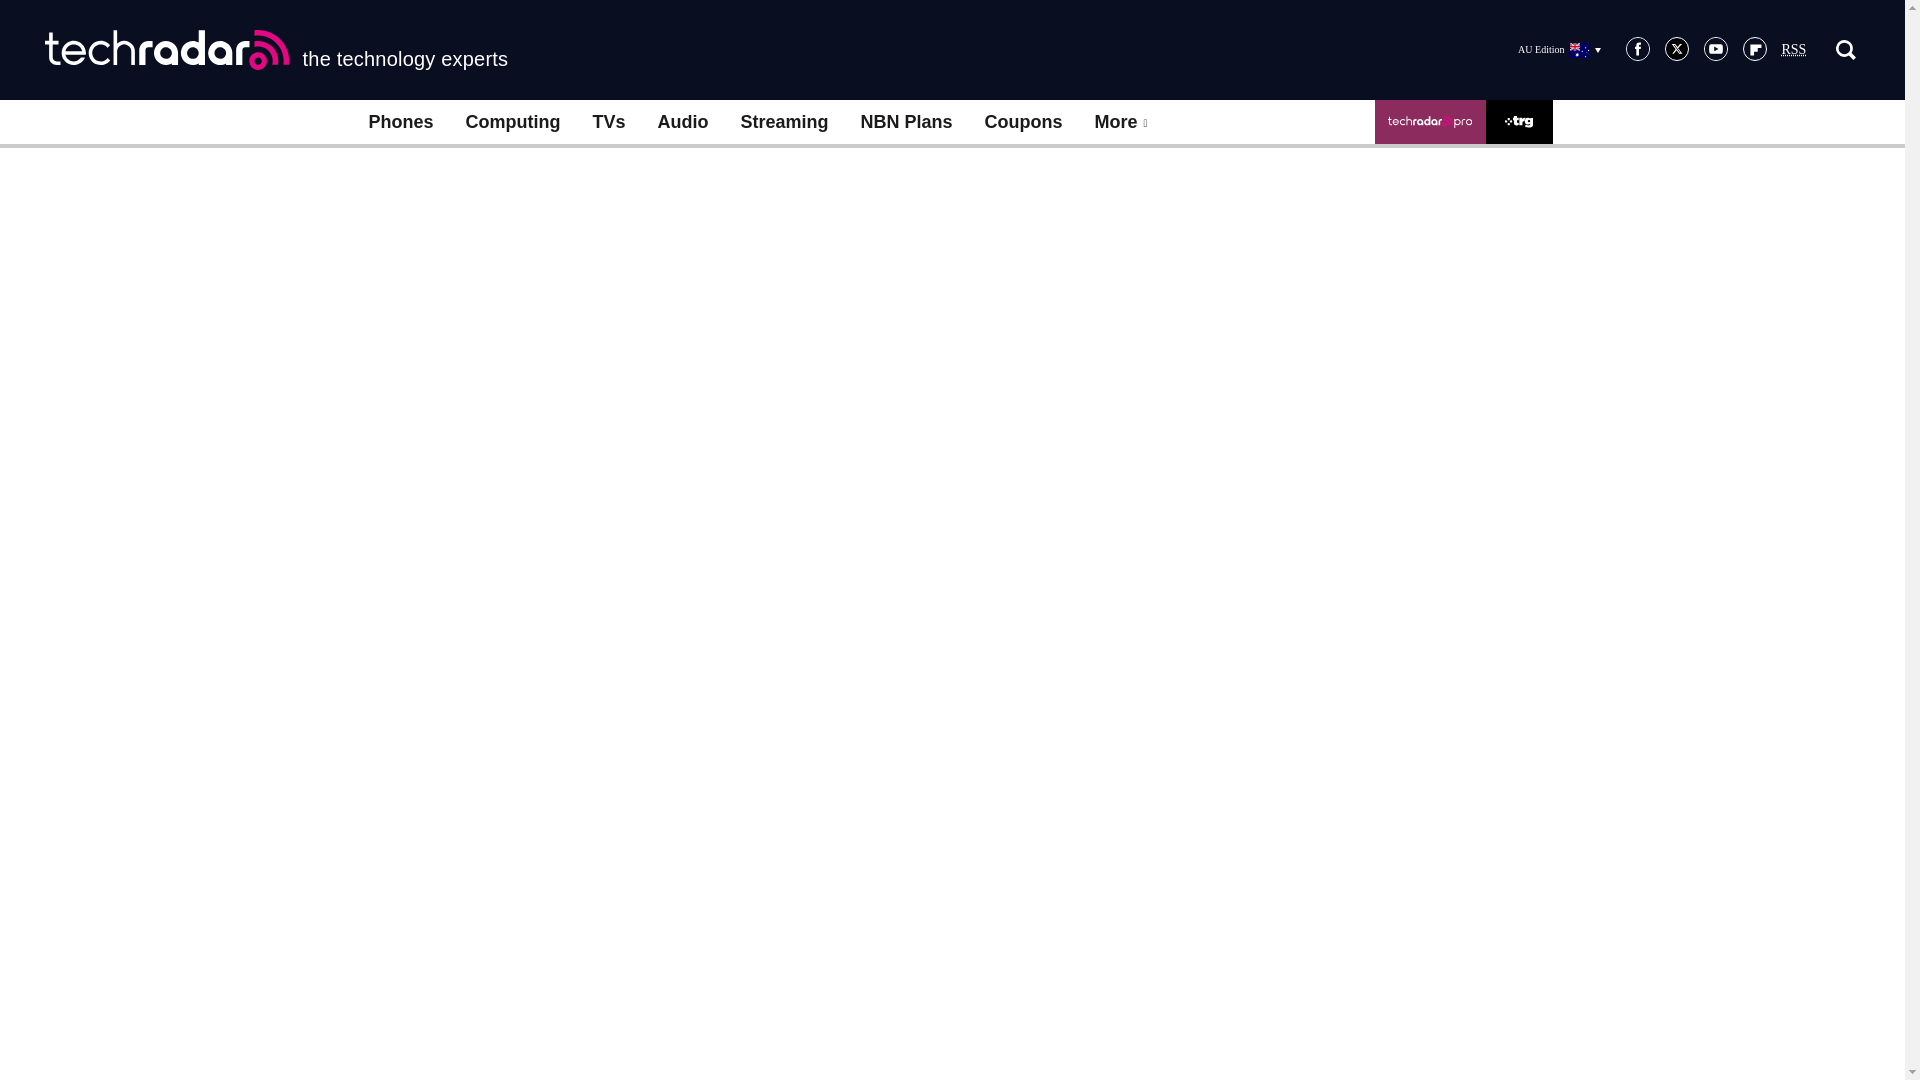  What do you see at coordinates (784, 122) in the screenshot?
I see `Streaming` at bounding box center [784, 122].